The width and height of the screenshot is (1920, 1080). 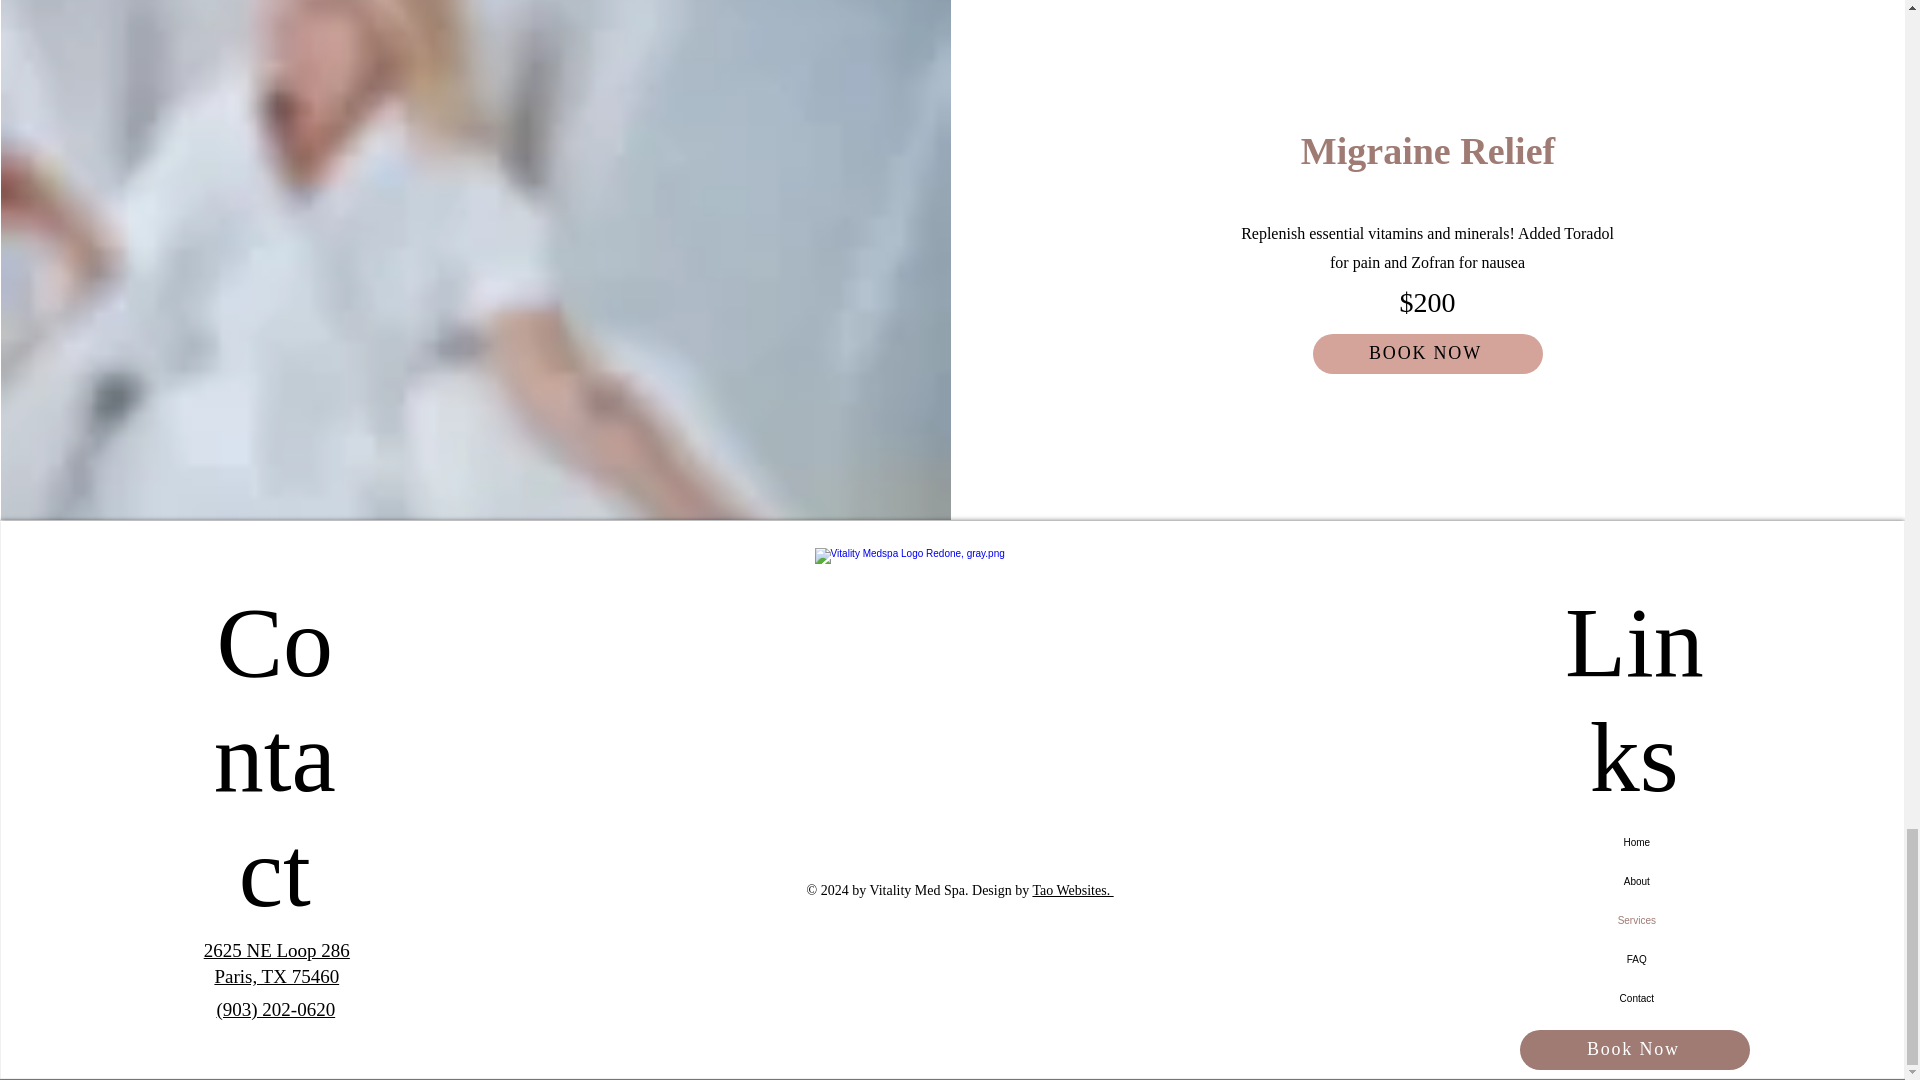 What do you see at coordinates (1428, 353) in the screenshot?
I see `BOOK NOW` at bounding box center [1428, 353].